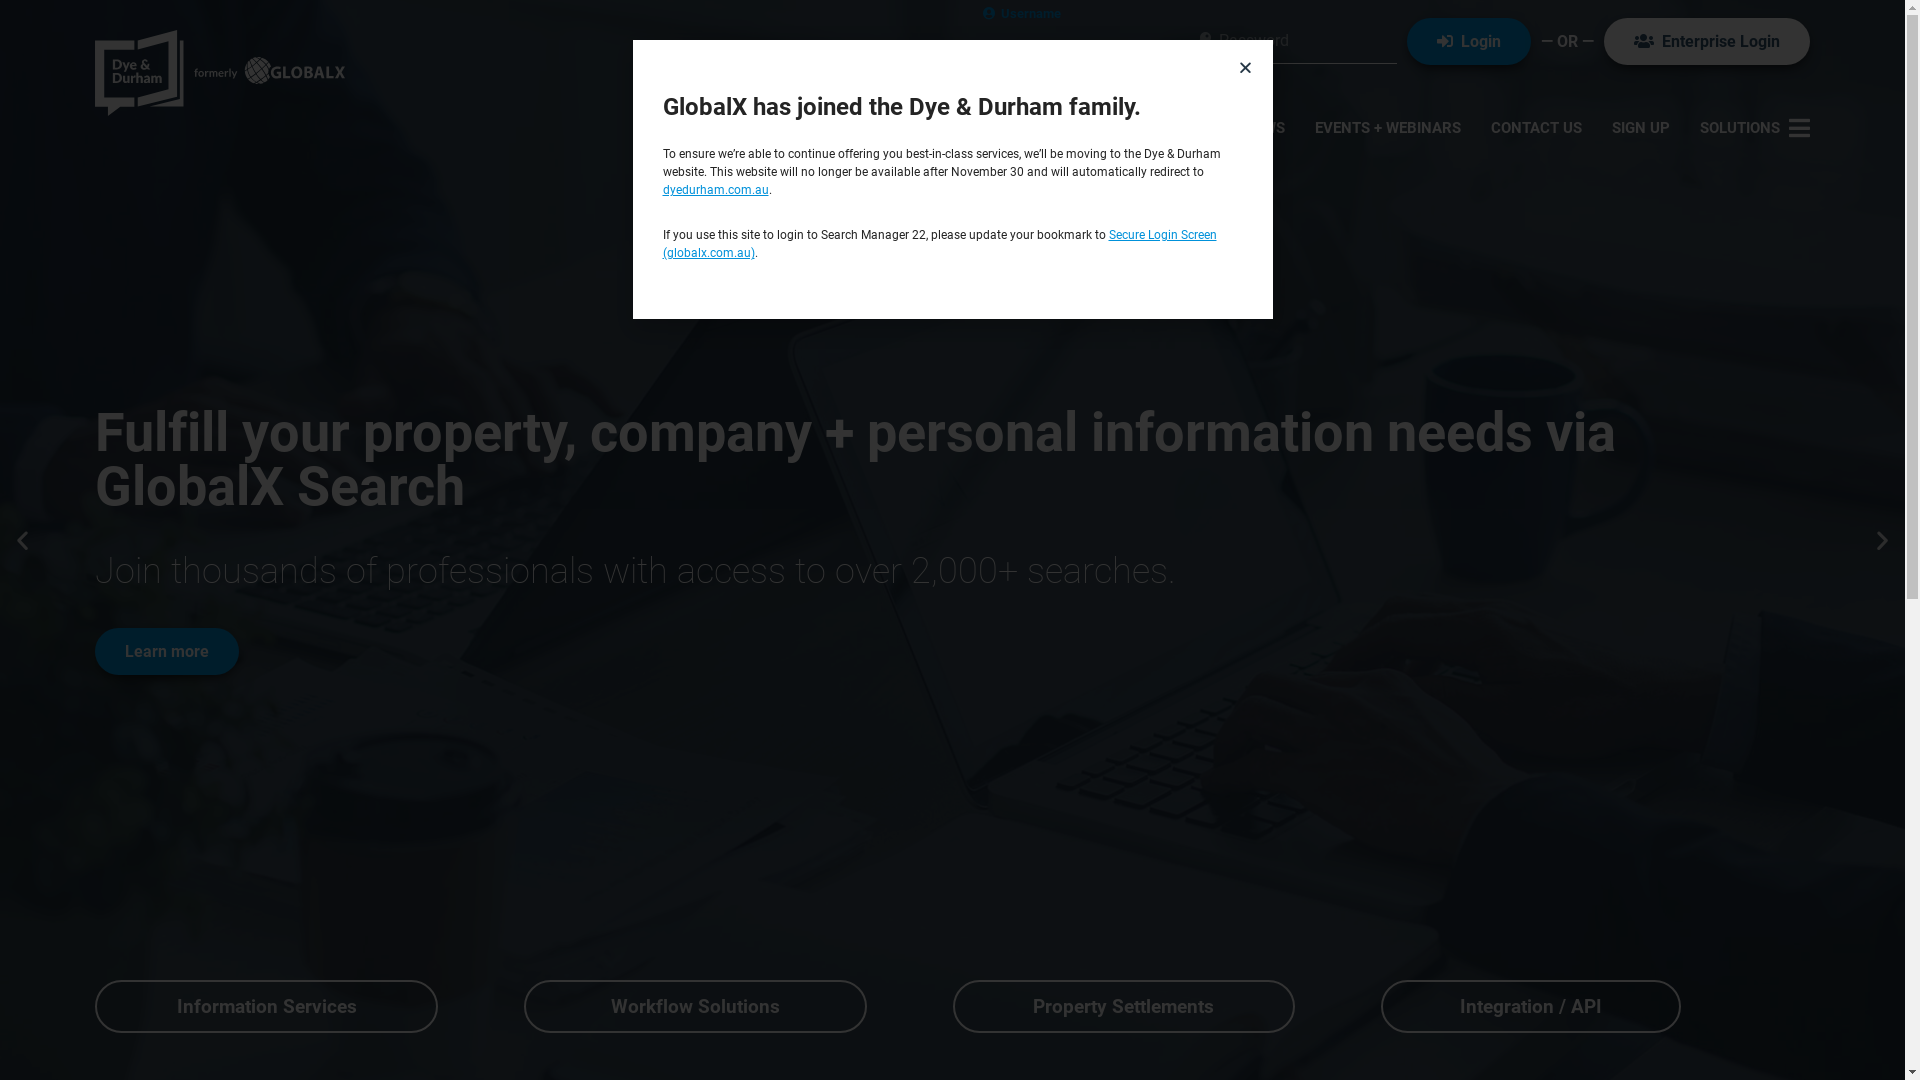 The image size is (1920, 1080). Describe the element at coordinates (1264, 128) in the screenshot. I see `NEWS` at that location.